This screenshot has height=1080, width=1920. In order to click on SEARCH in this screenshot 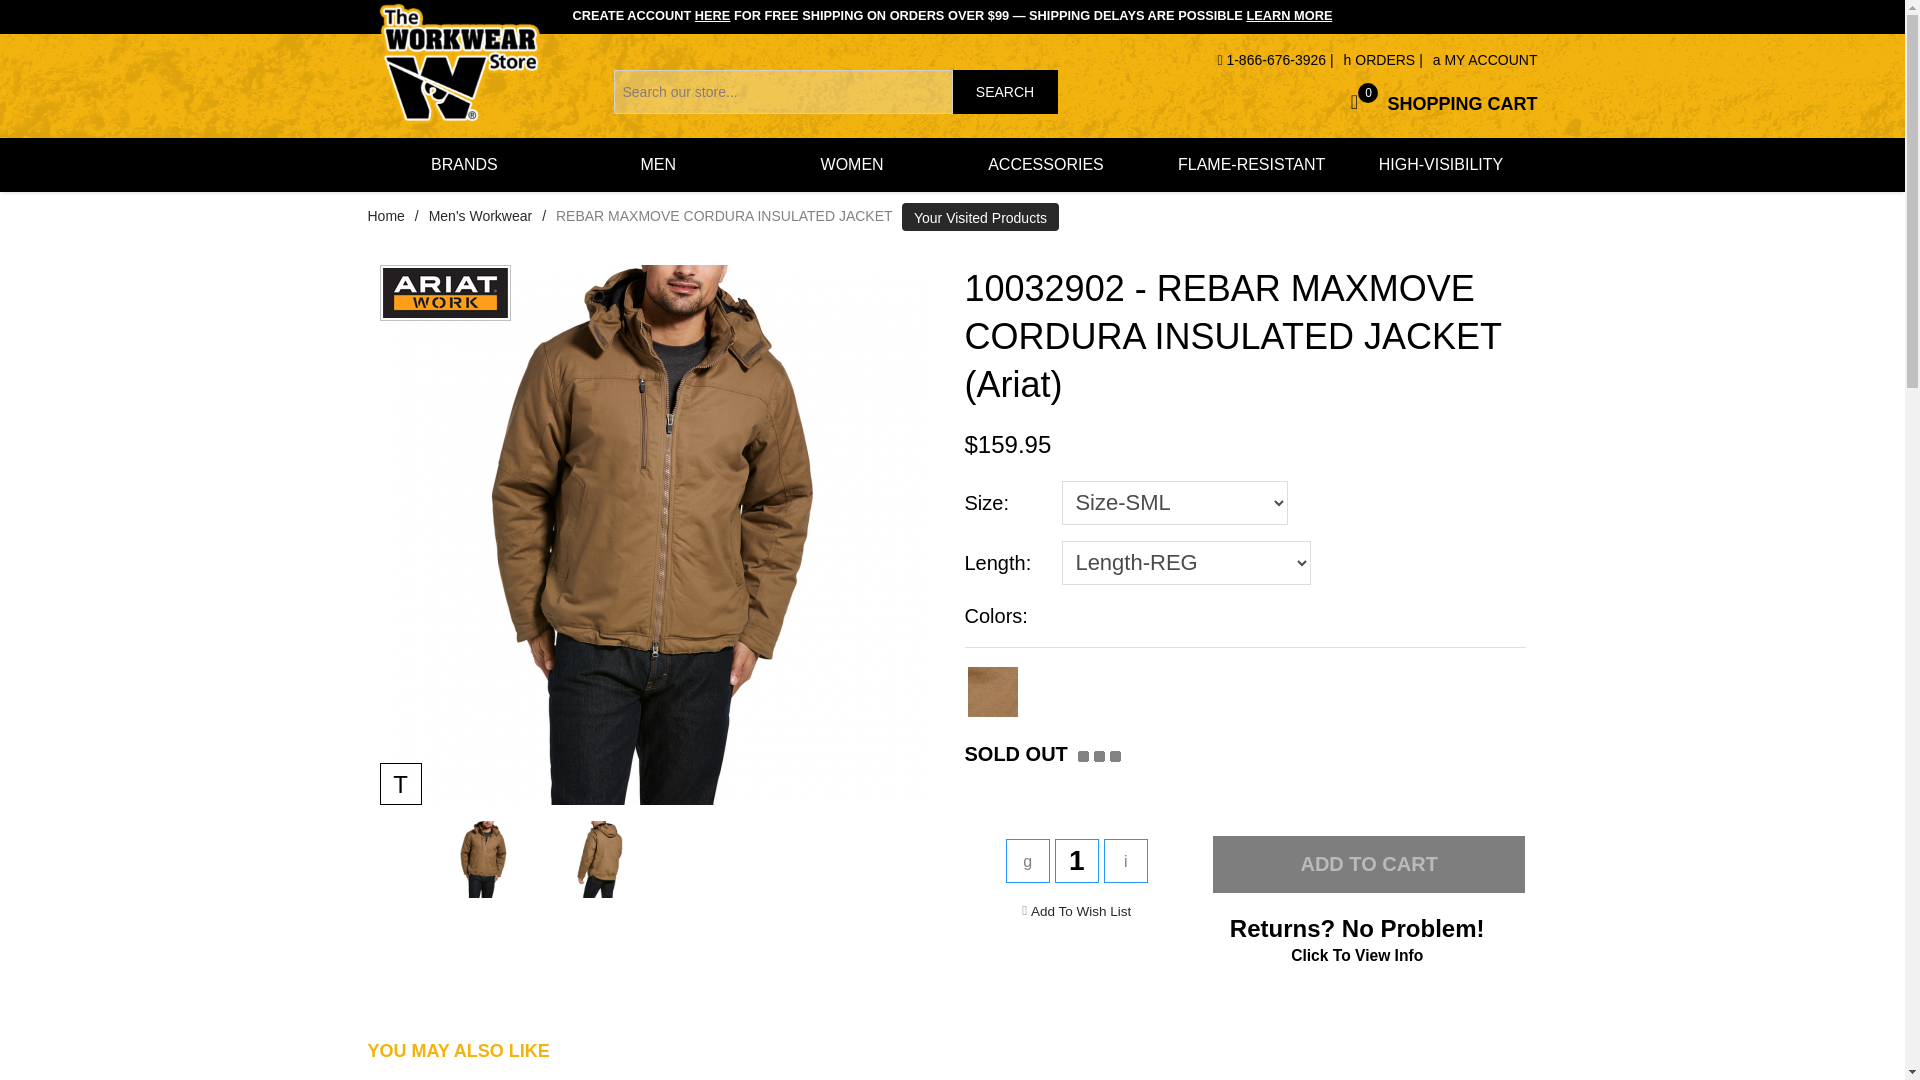, I will do `click(464, 165)`.